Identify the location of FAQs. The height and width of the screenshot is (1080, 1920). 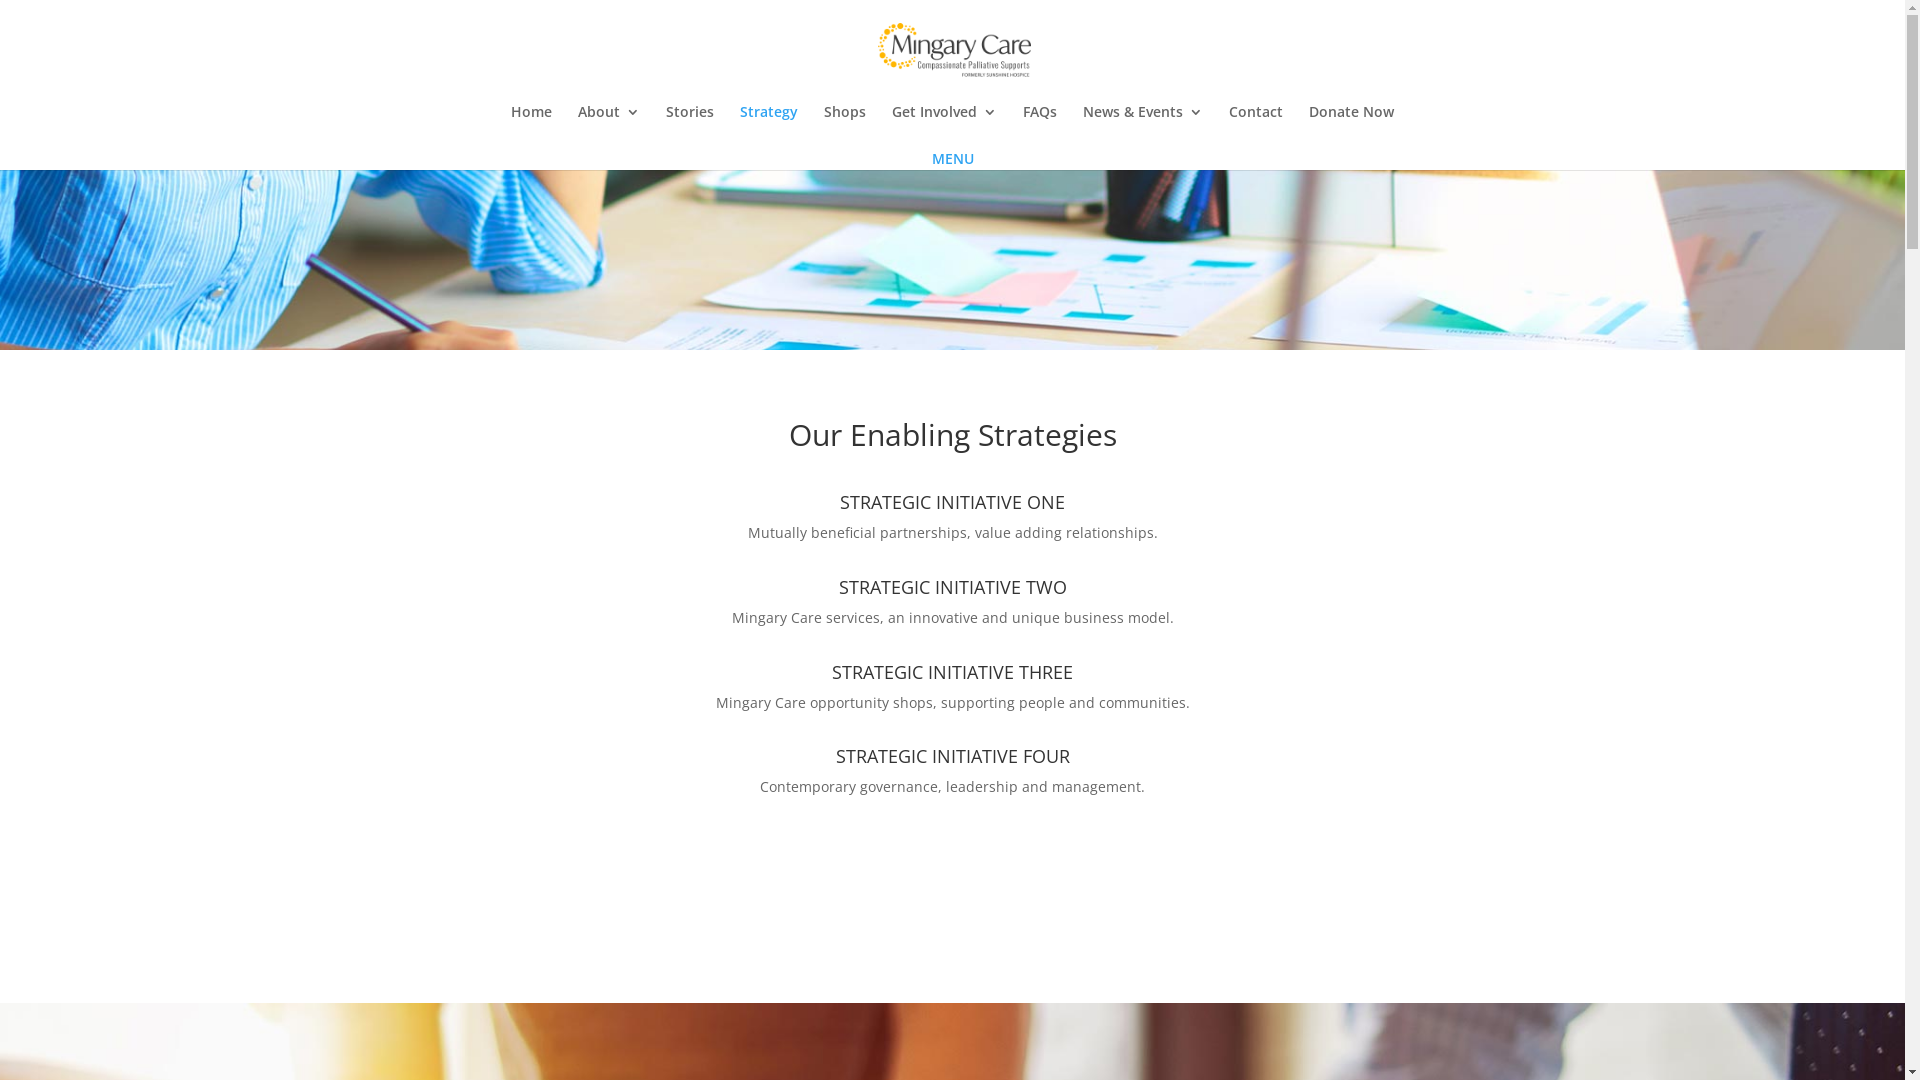
(1040, 126).